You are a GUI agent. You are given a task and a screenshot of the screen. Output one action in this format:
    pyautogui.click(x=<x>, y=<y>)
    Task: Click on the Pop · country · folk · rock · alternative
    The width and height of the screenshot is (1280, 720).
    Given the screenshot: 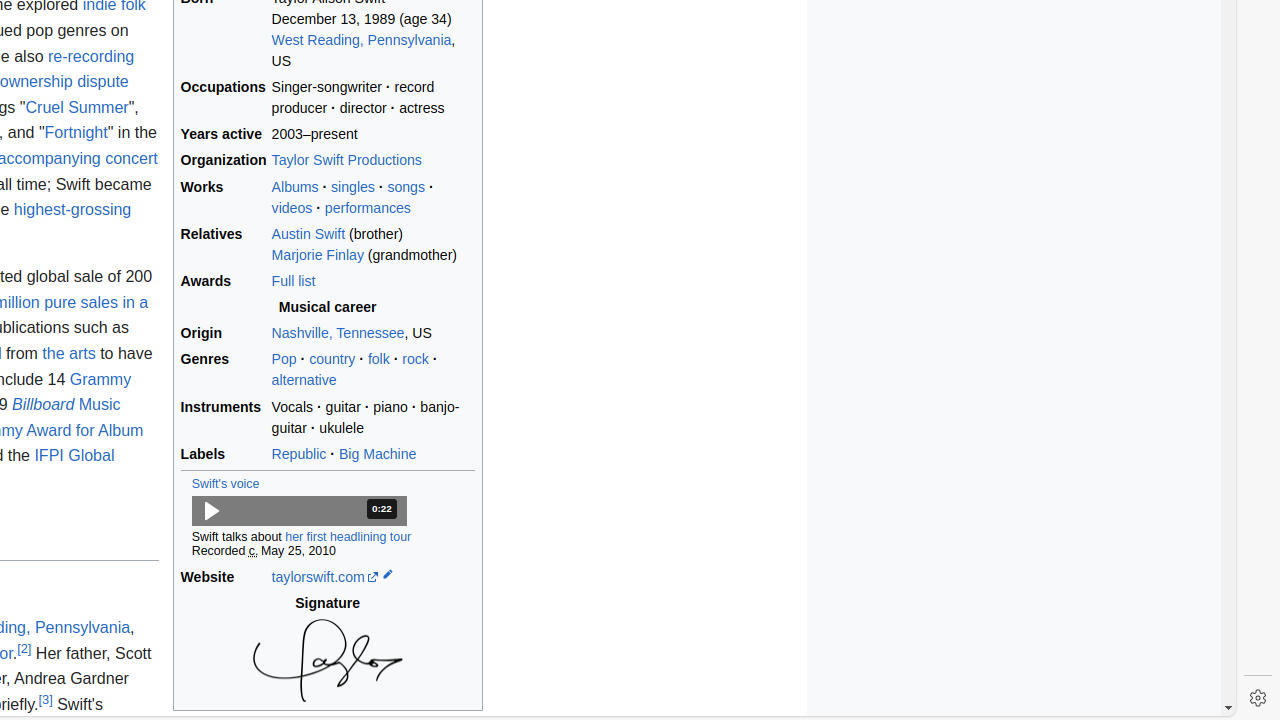 What is the action you would take?
    pyautogui.click(x=373, y=370)
    